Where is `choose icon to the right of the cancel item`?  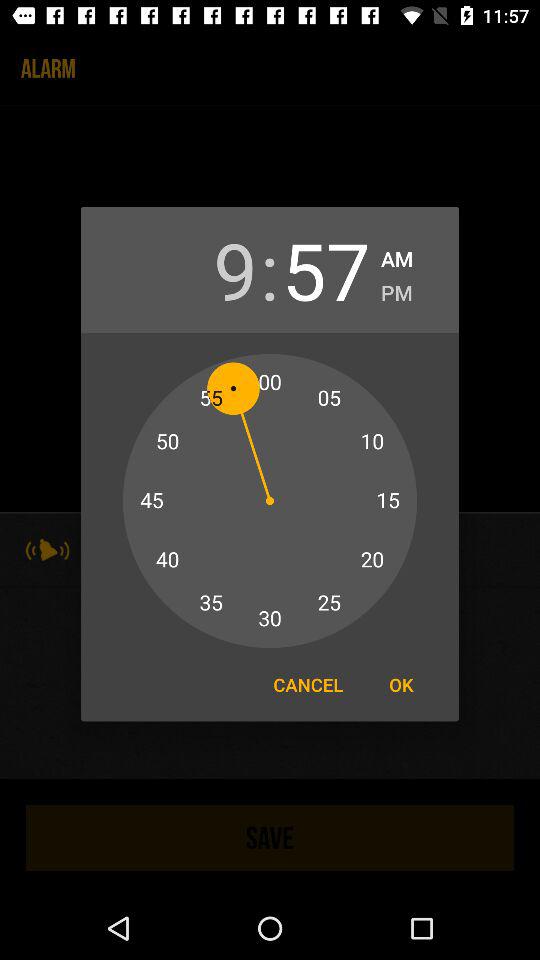 choose icon to the right of the cancel item is located at coordinates (401, 684).